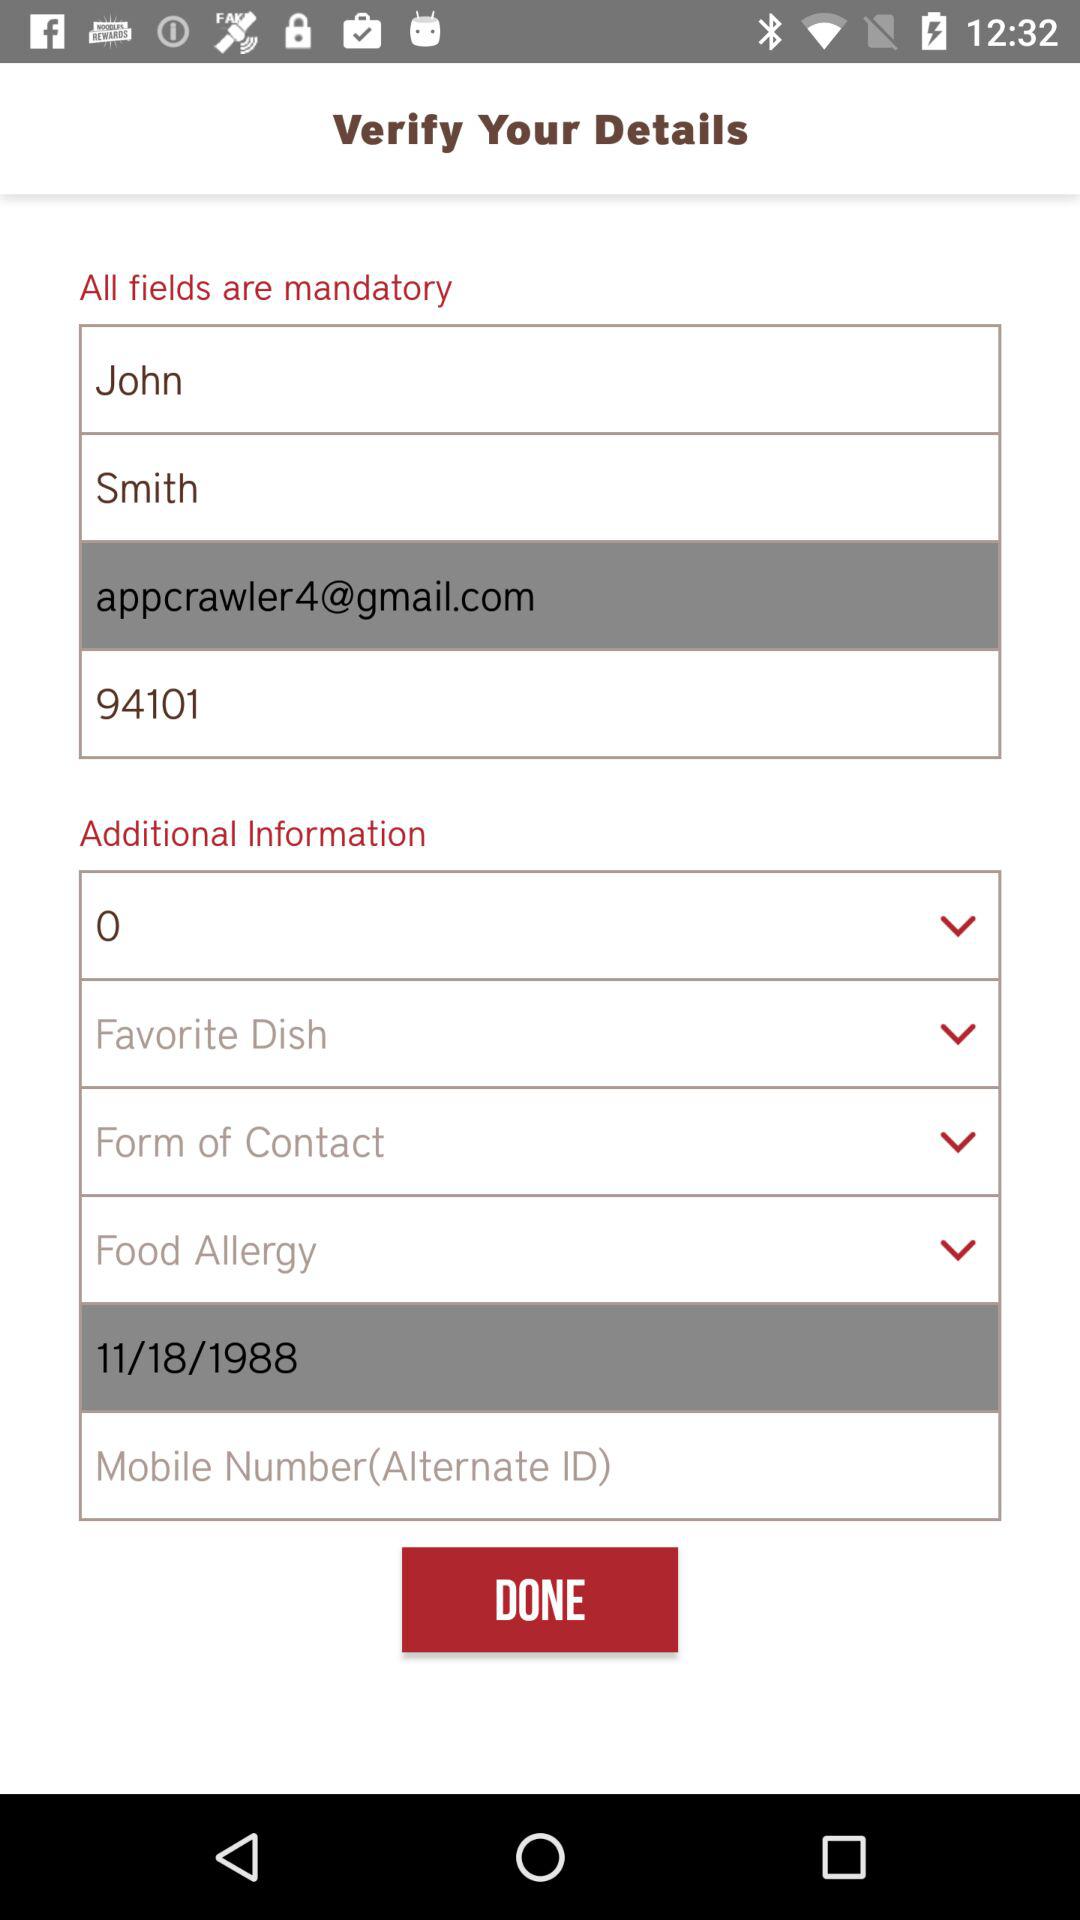 This screenshot has width=1080, height=1920. Describe the element at coordinates (540, 1250) in the screenshot. I see `select food allergy` at that location.